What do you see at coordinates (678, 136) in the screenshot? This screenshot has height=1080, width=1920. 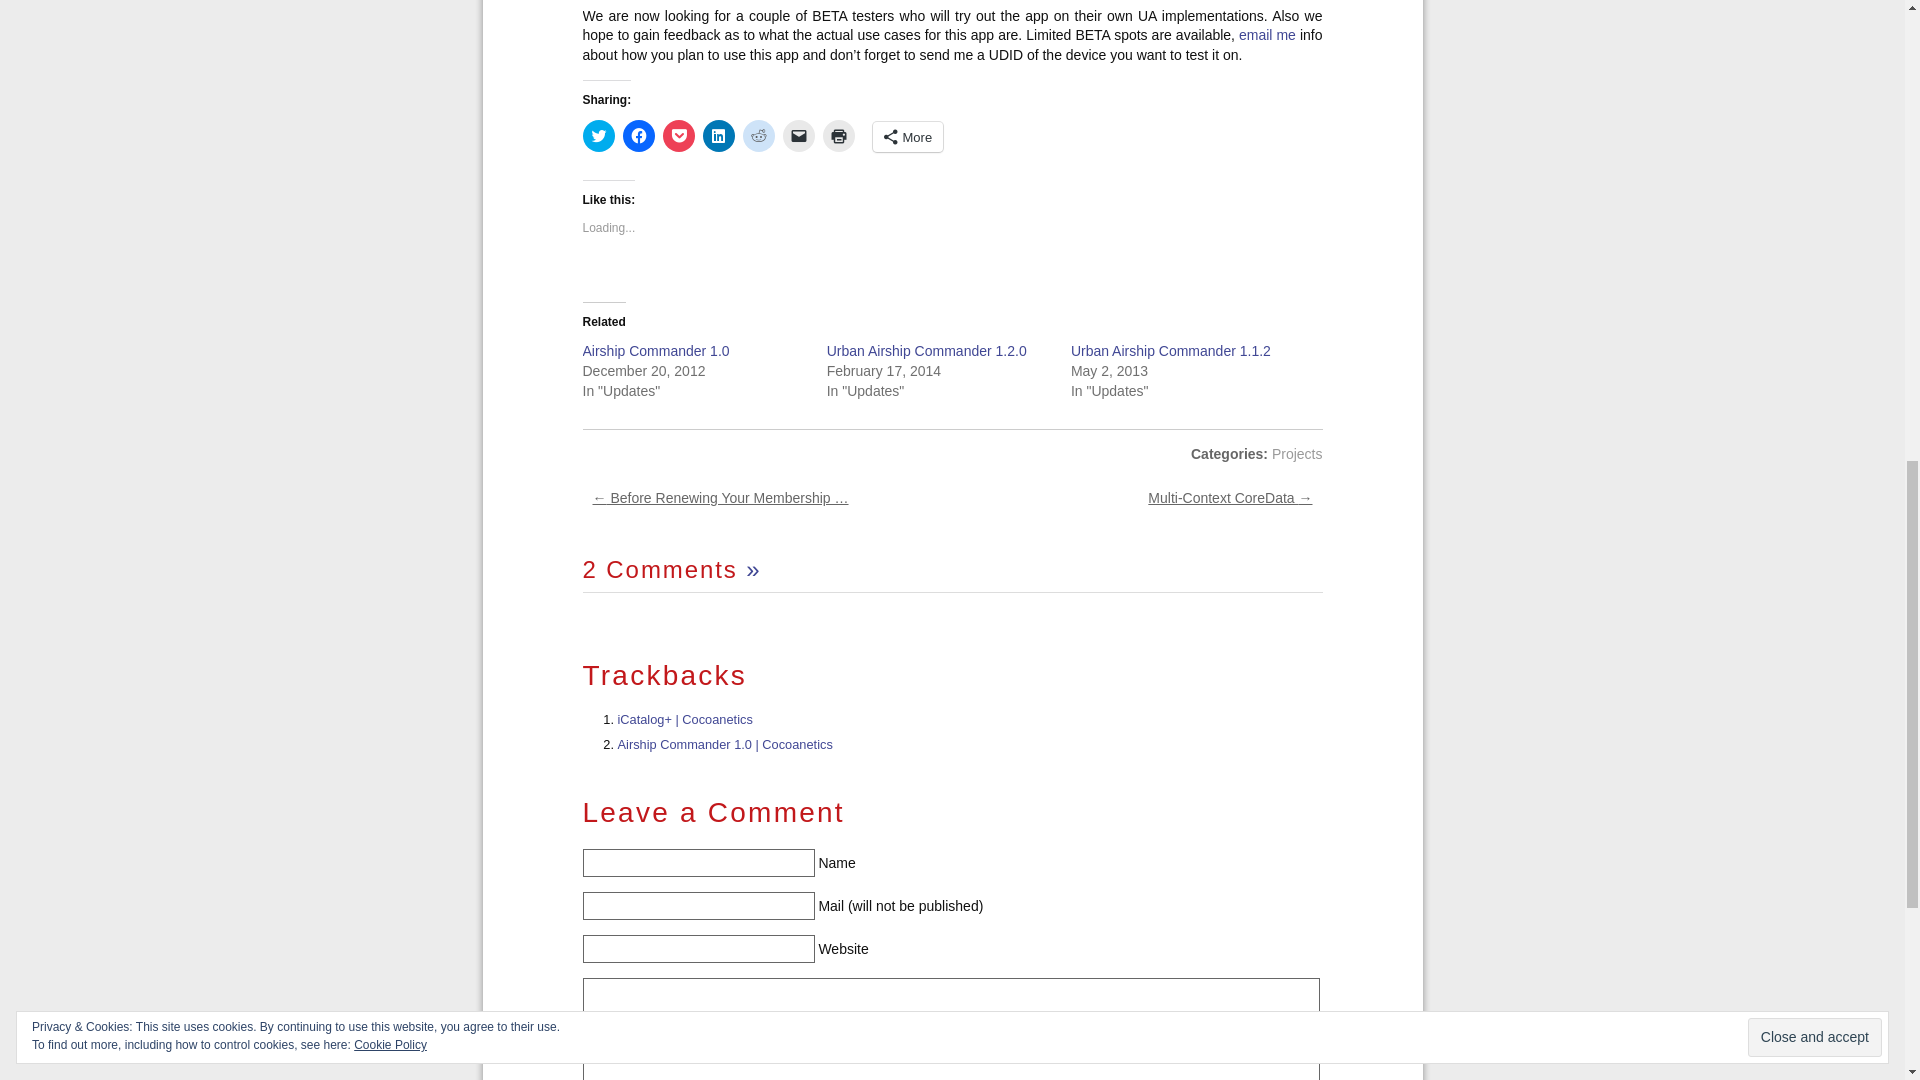 I see `Click to share on Pocket` at bounding box center [678, 136].